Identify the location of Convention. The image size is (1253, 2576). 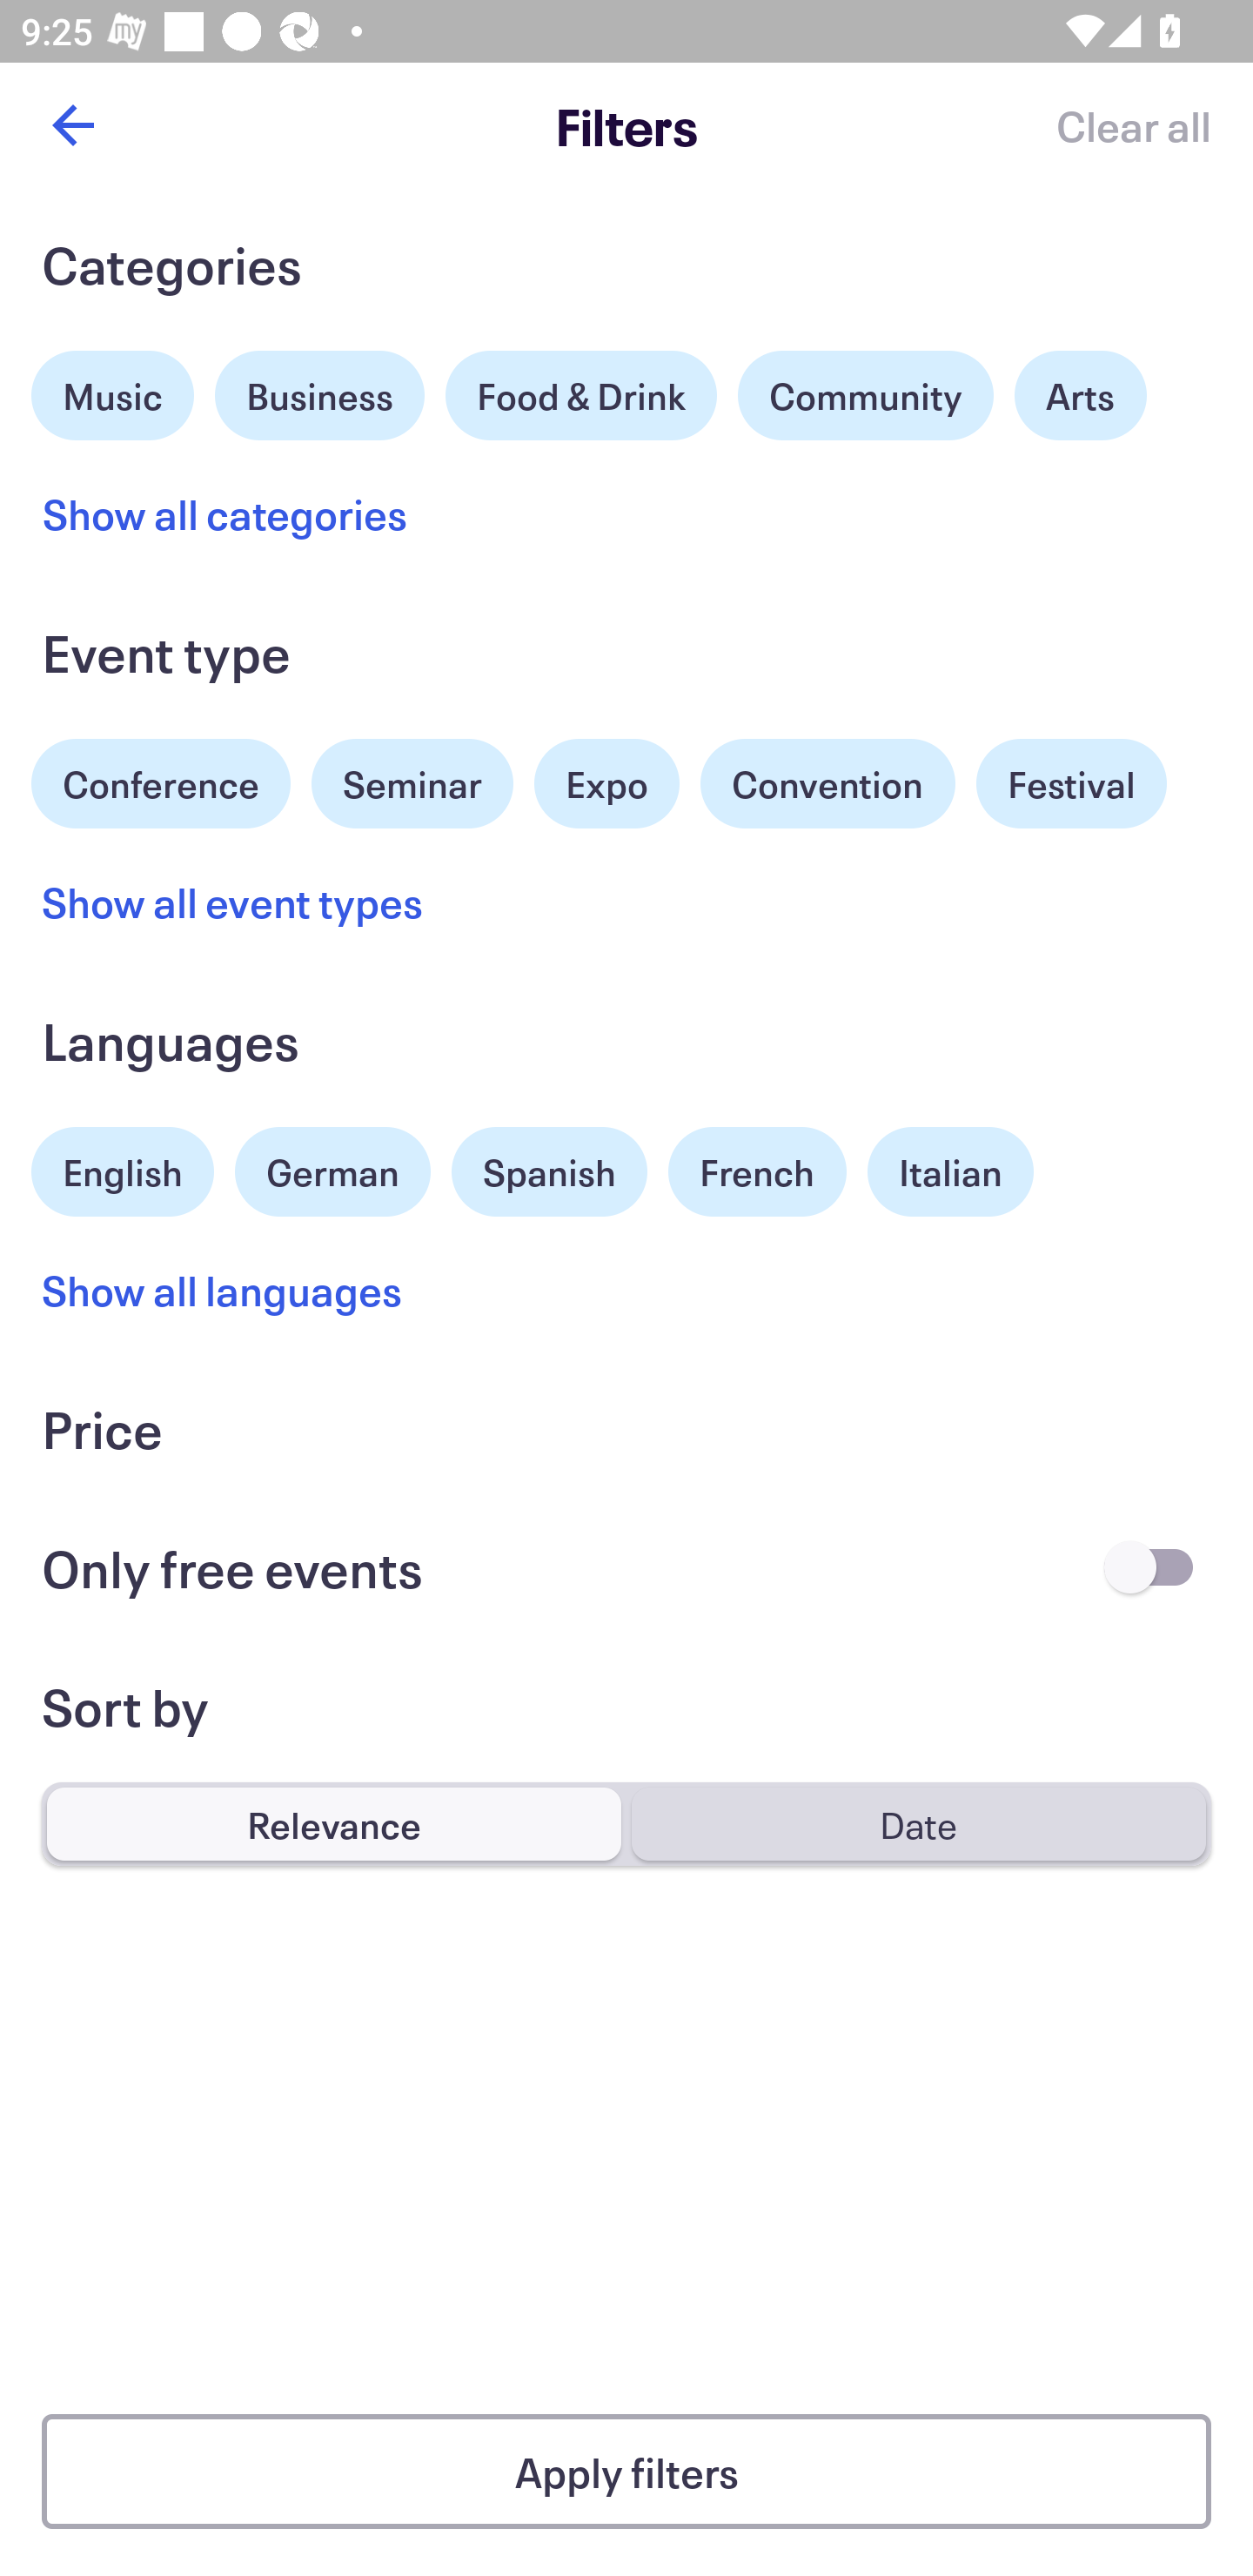
(827, 783).